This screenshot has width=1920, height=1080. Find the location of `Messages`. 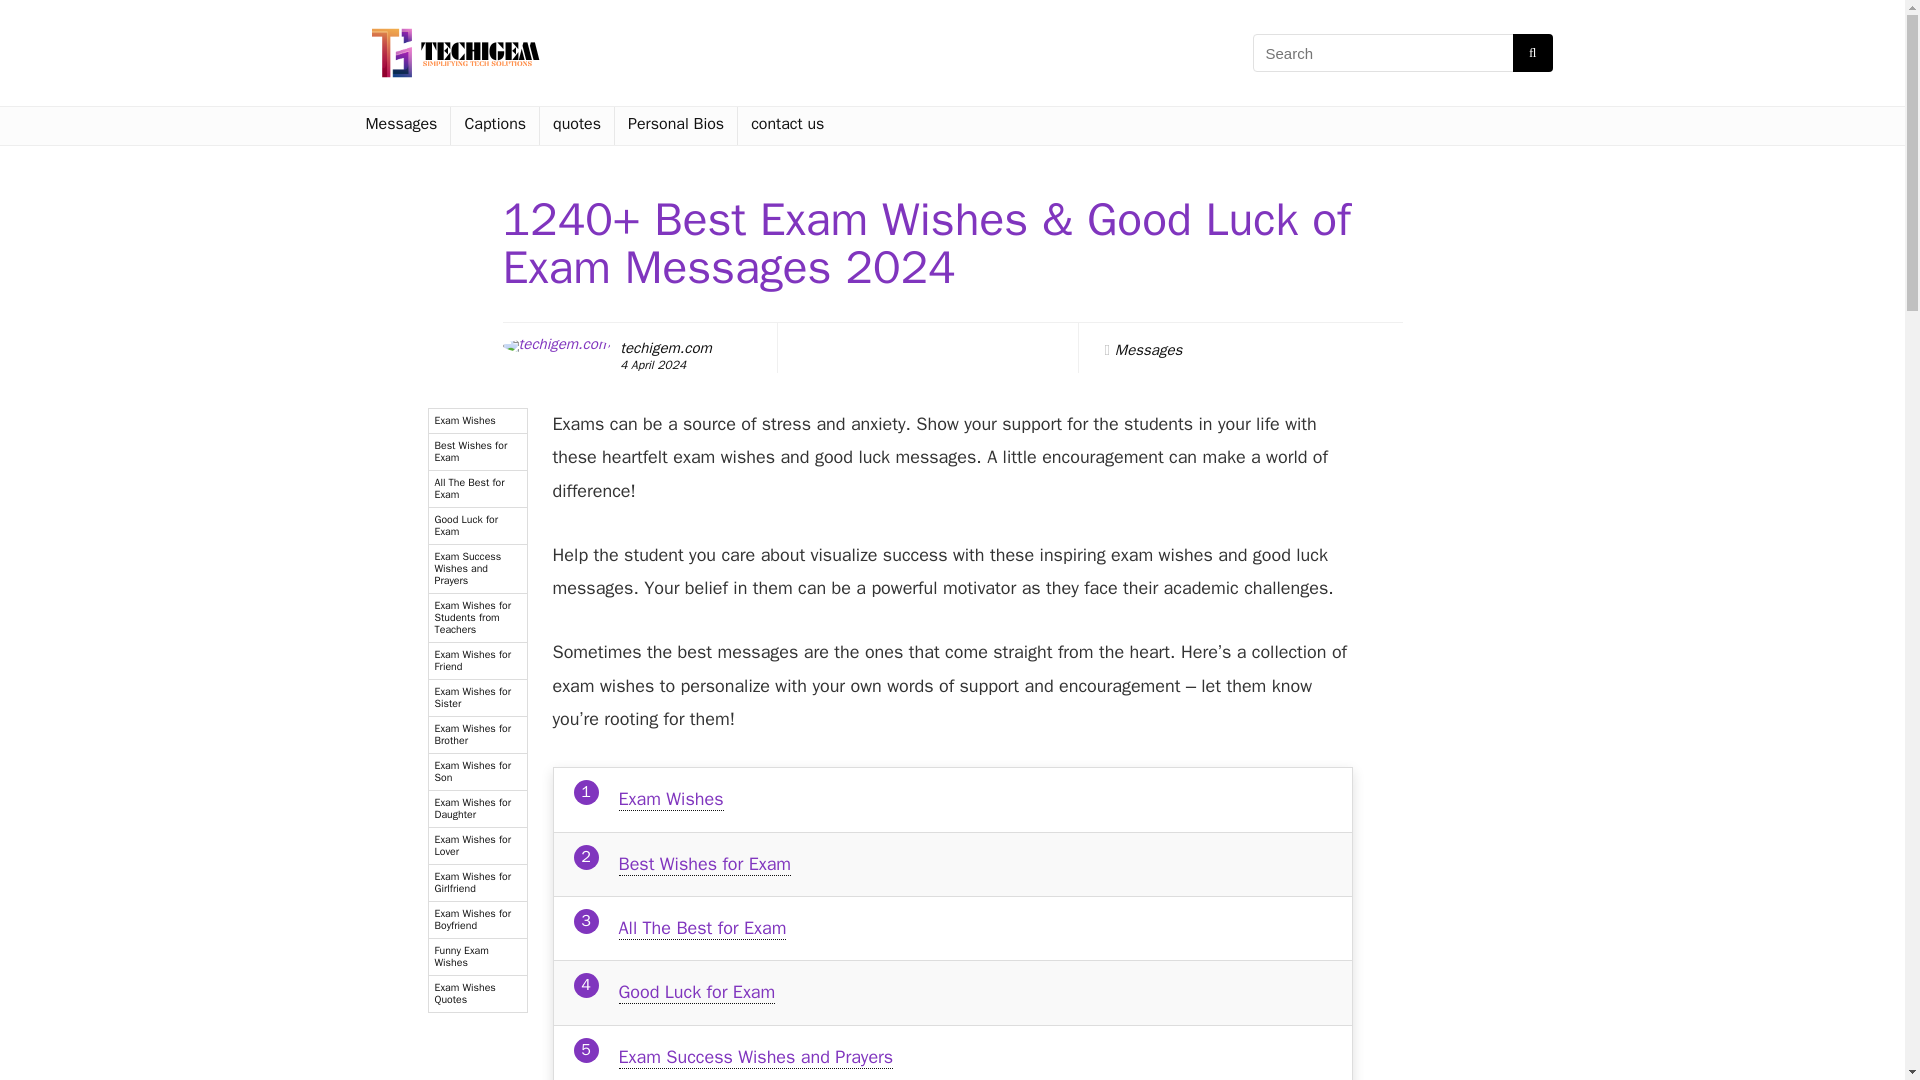

Messages is located at coordinates (400, 125).